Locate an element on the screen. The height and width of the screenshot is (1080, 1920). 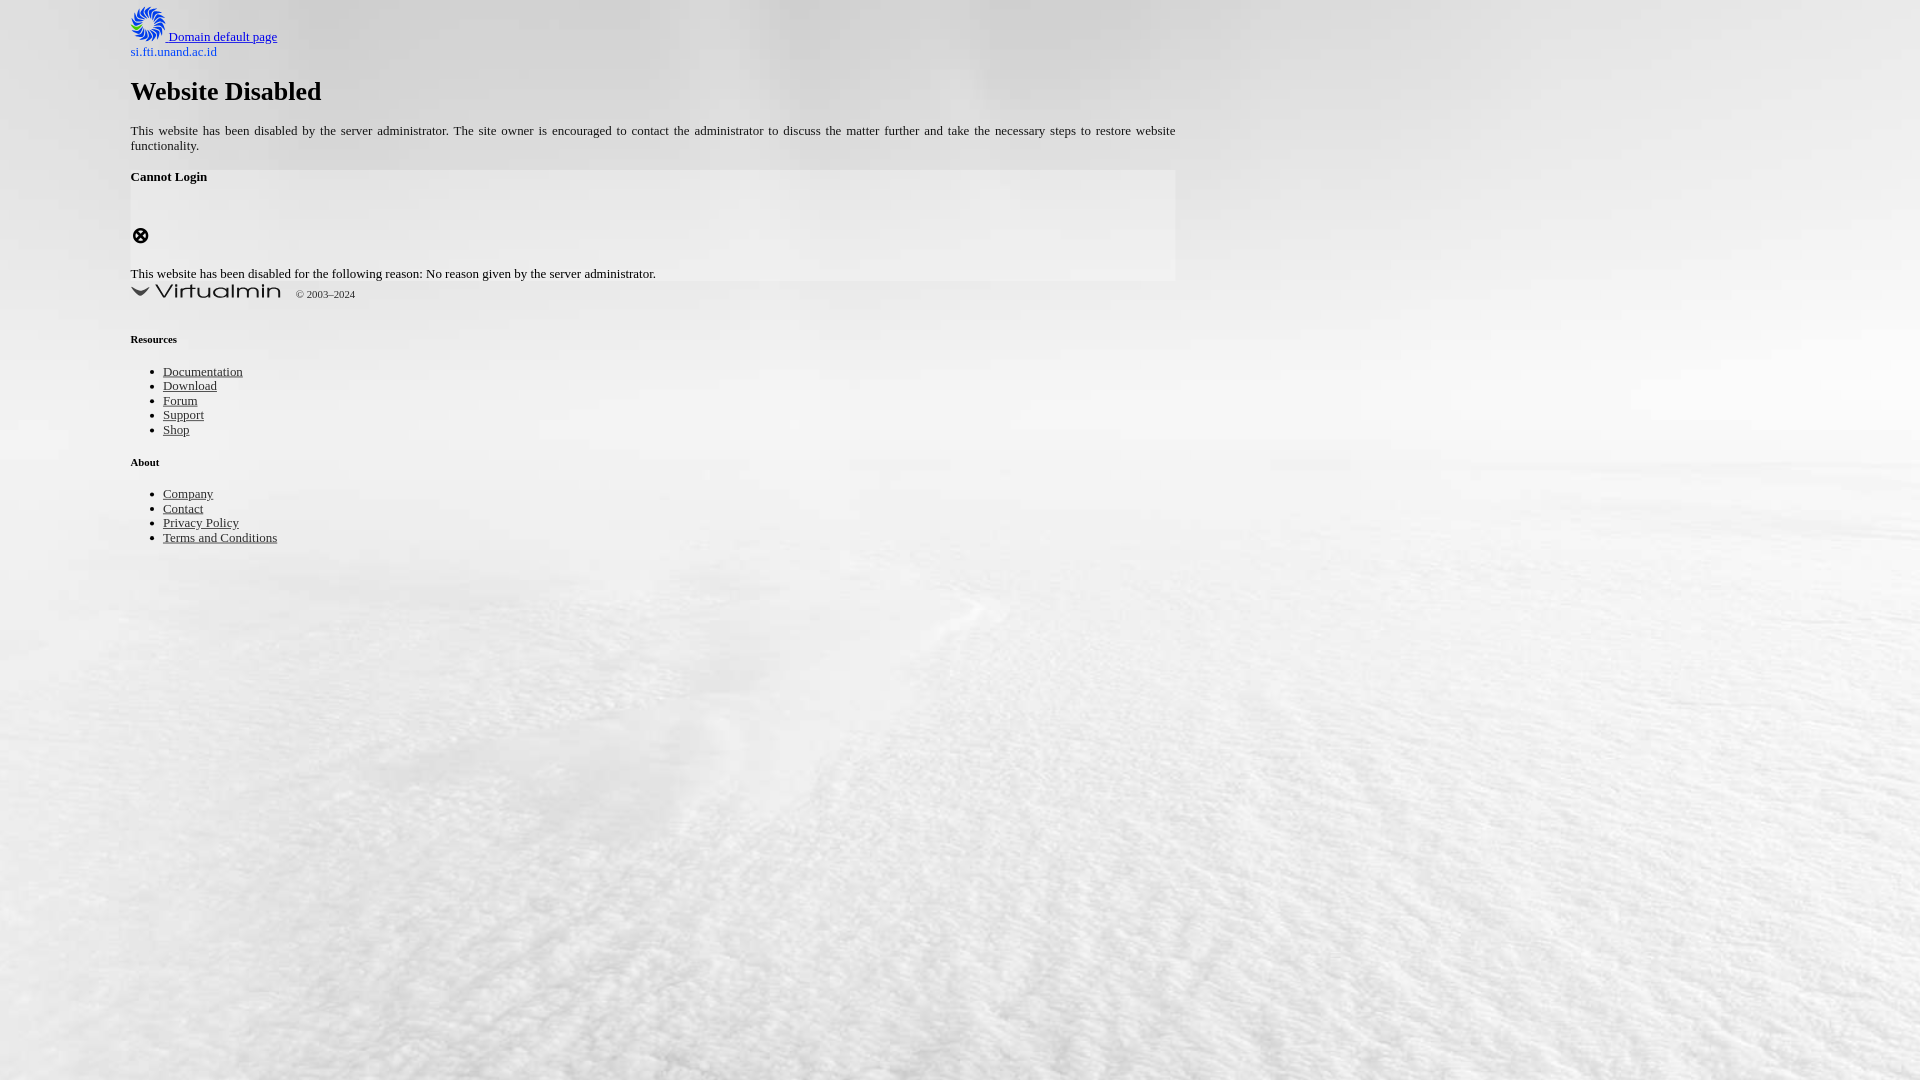
Download is located at coordinates (196, 388).